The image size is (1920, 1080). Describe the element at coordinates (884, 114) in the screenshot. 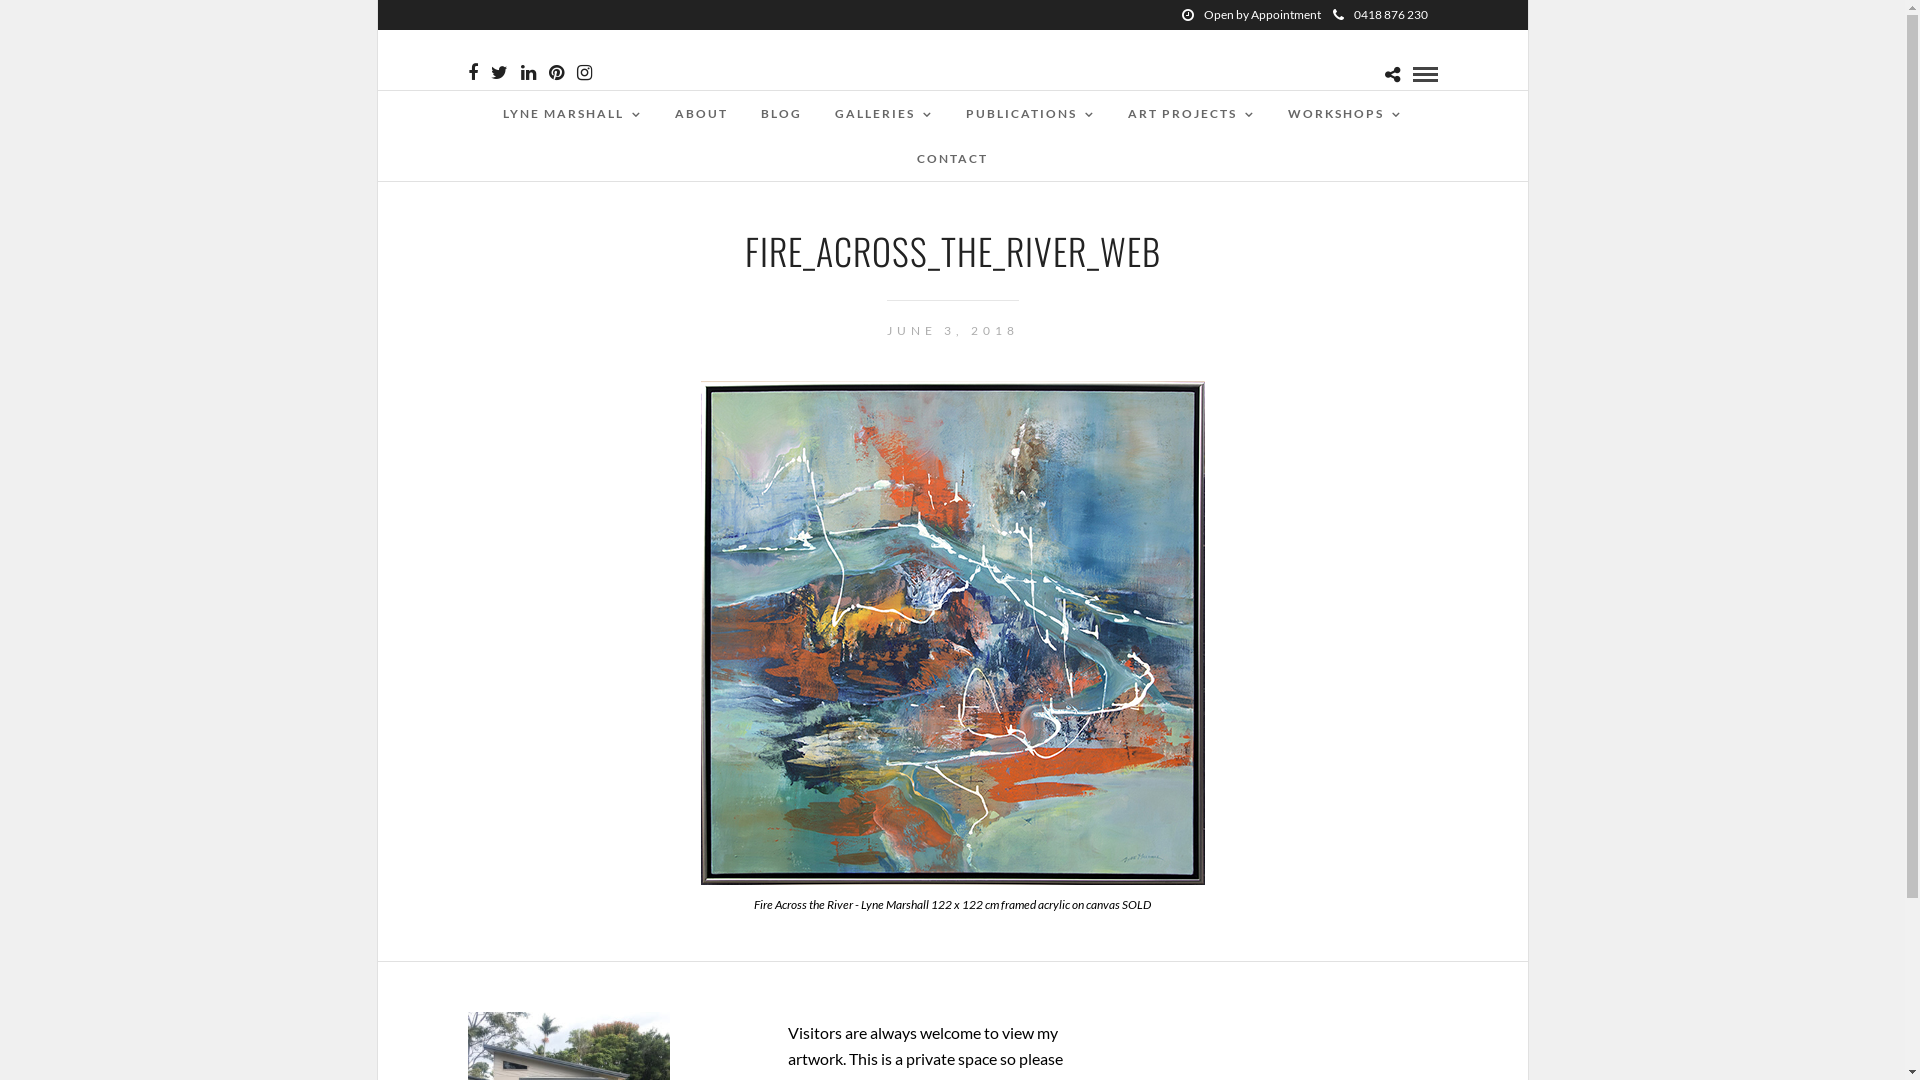

I see `GALLERIES` at that location.